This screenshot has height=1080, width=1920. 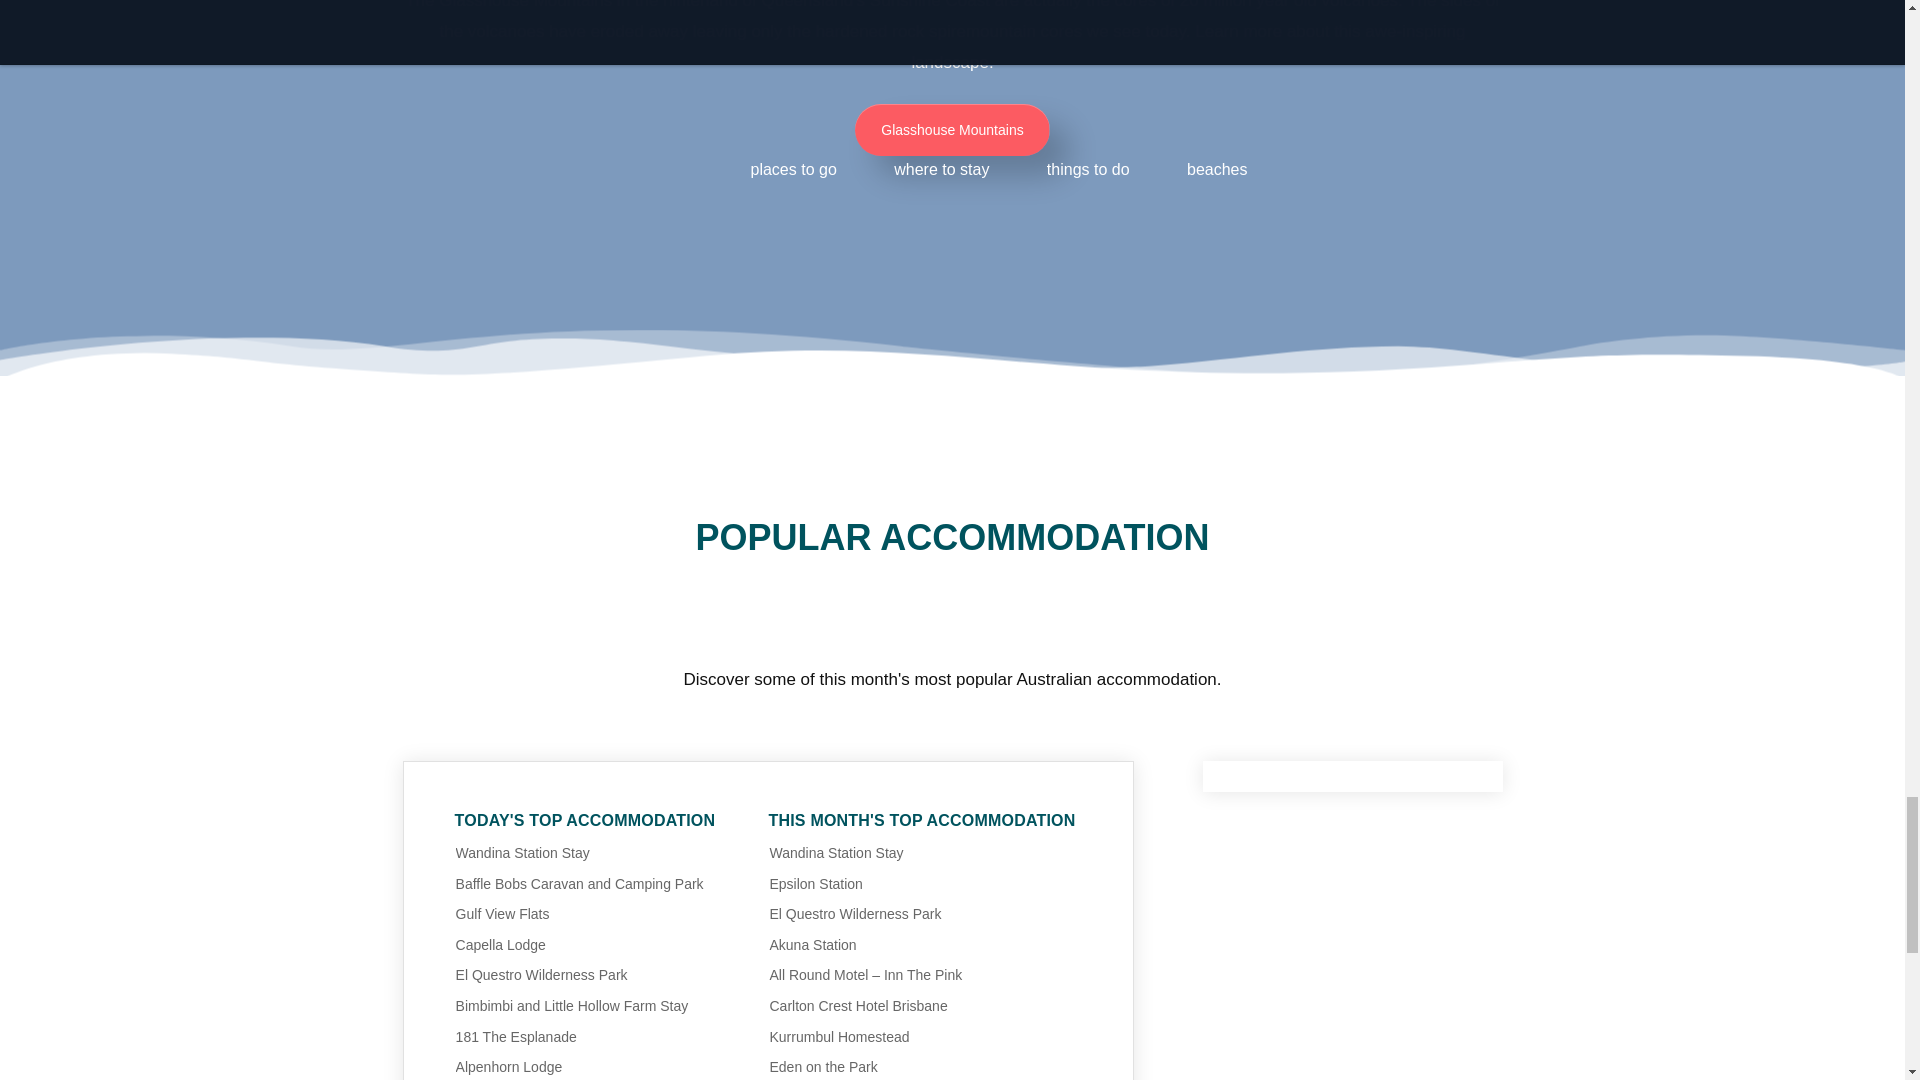 What do you see at coordinates (522, 852) in the screenshot?
I see `Wandina Station Stay` at bounding box center [522, 852].